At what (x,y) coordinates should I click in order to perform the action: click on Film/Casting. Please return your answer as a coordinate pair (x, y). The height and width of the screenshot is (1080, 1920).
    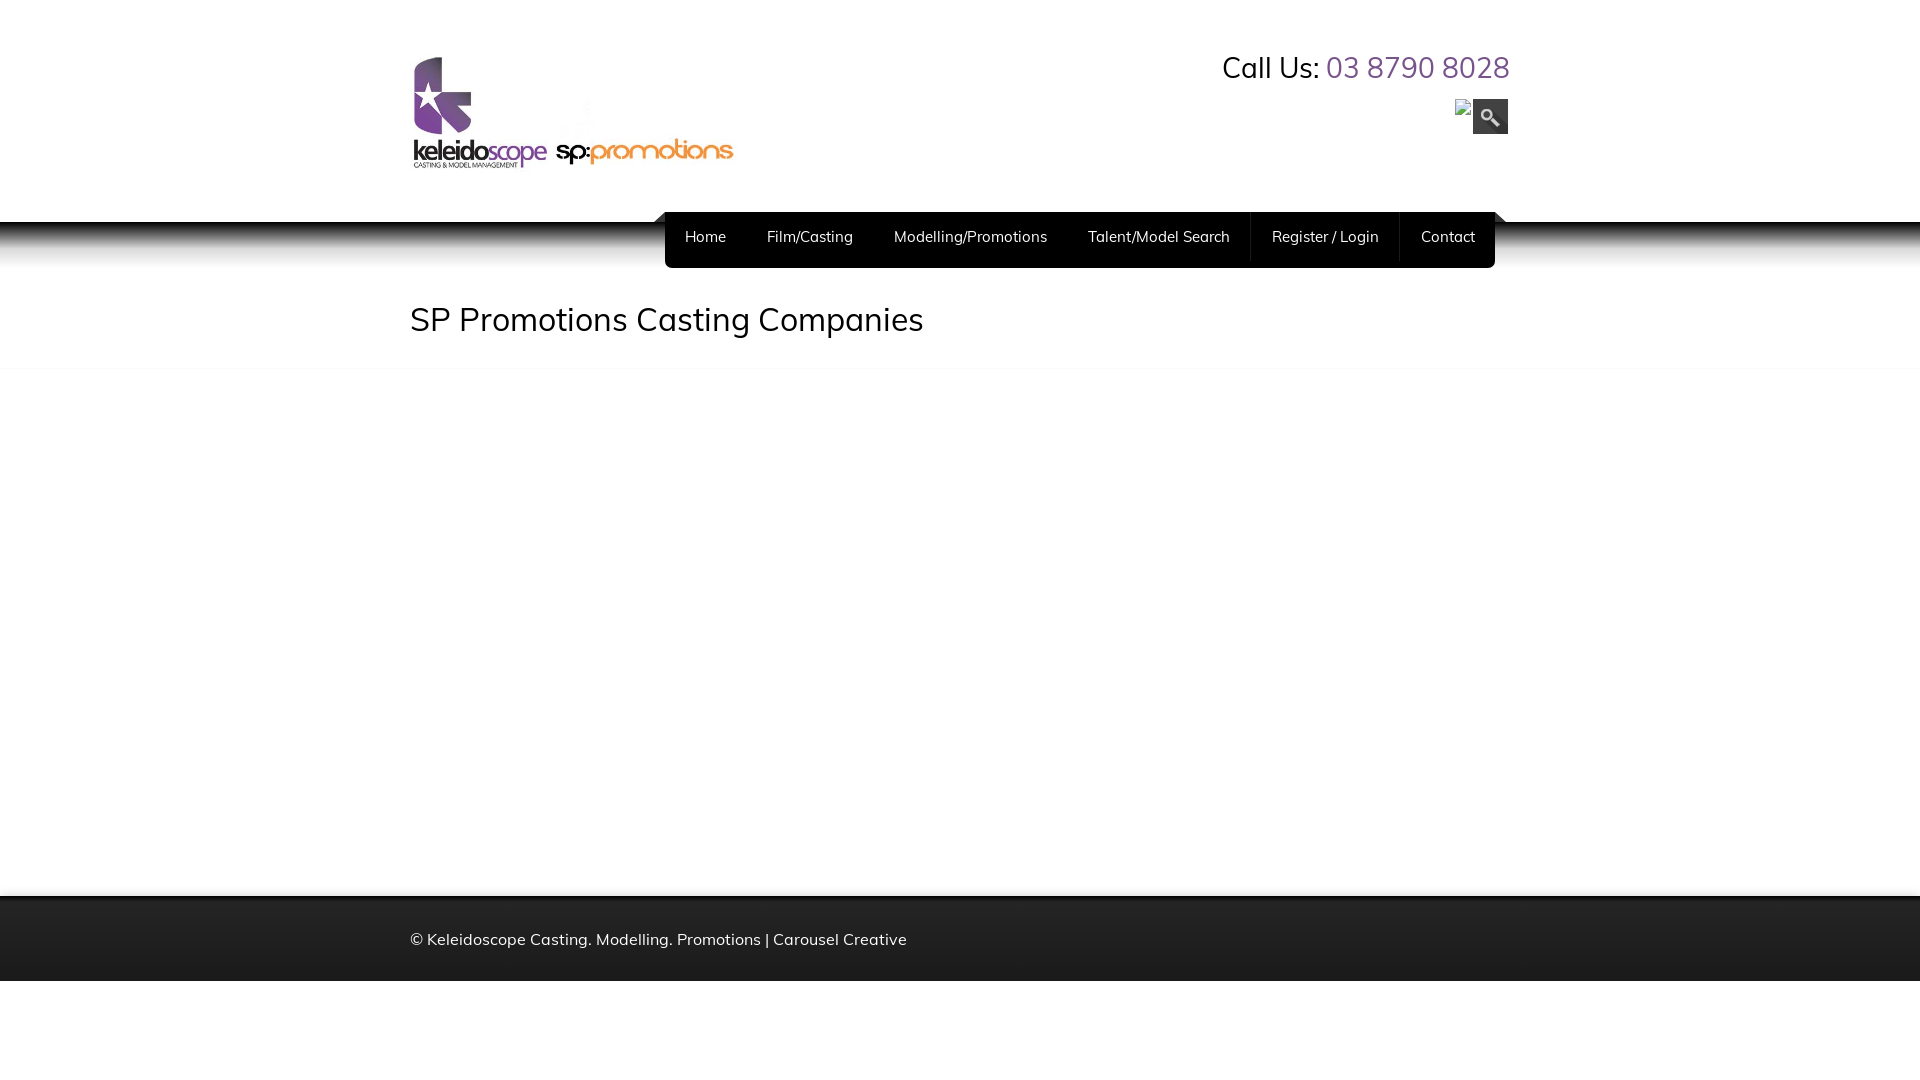
    Looking at the image, I should click on (810, 236).